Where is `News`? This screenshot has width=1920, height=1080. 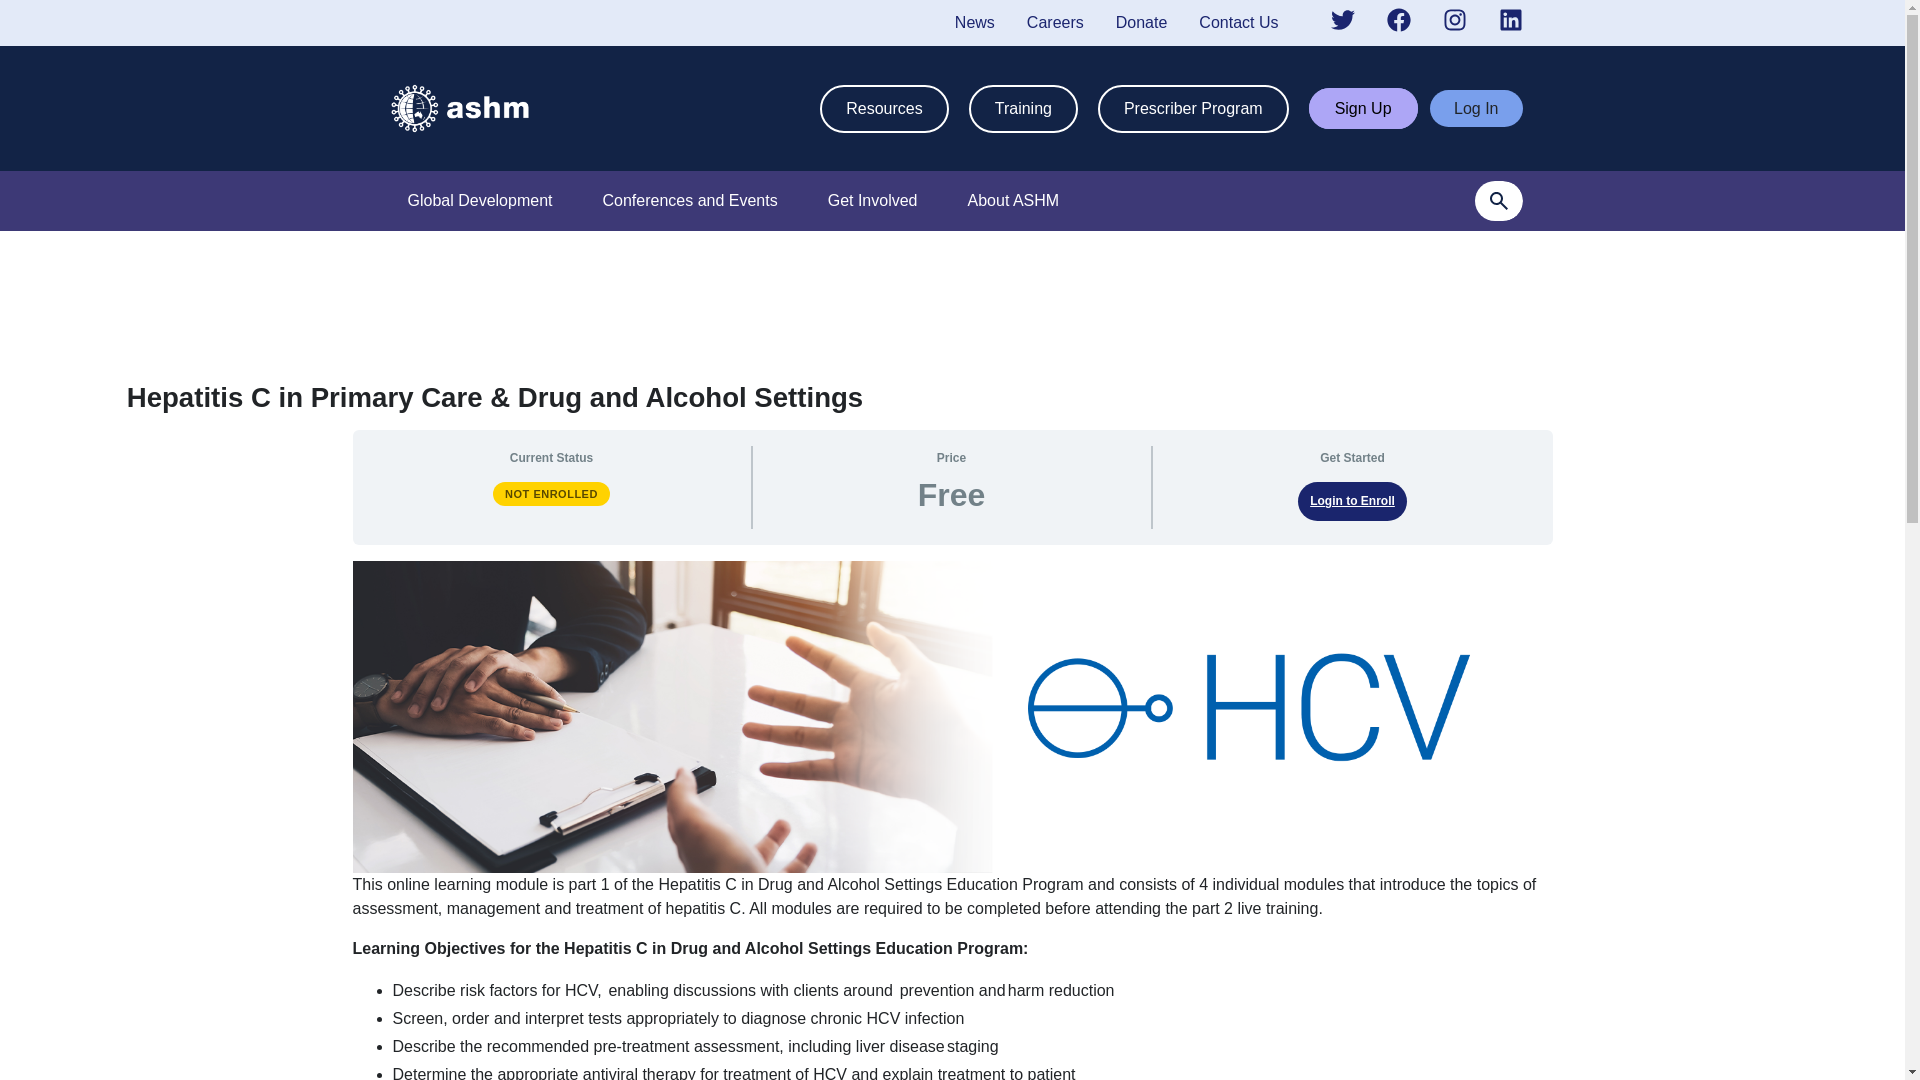
News is located at coordinates (974, 22).